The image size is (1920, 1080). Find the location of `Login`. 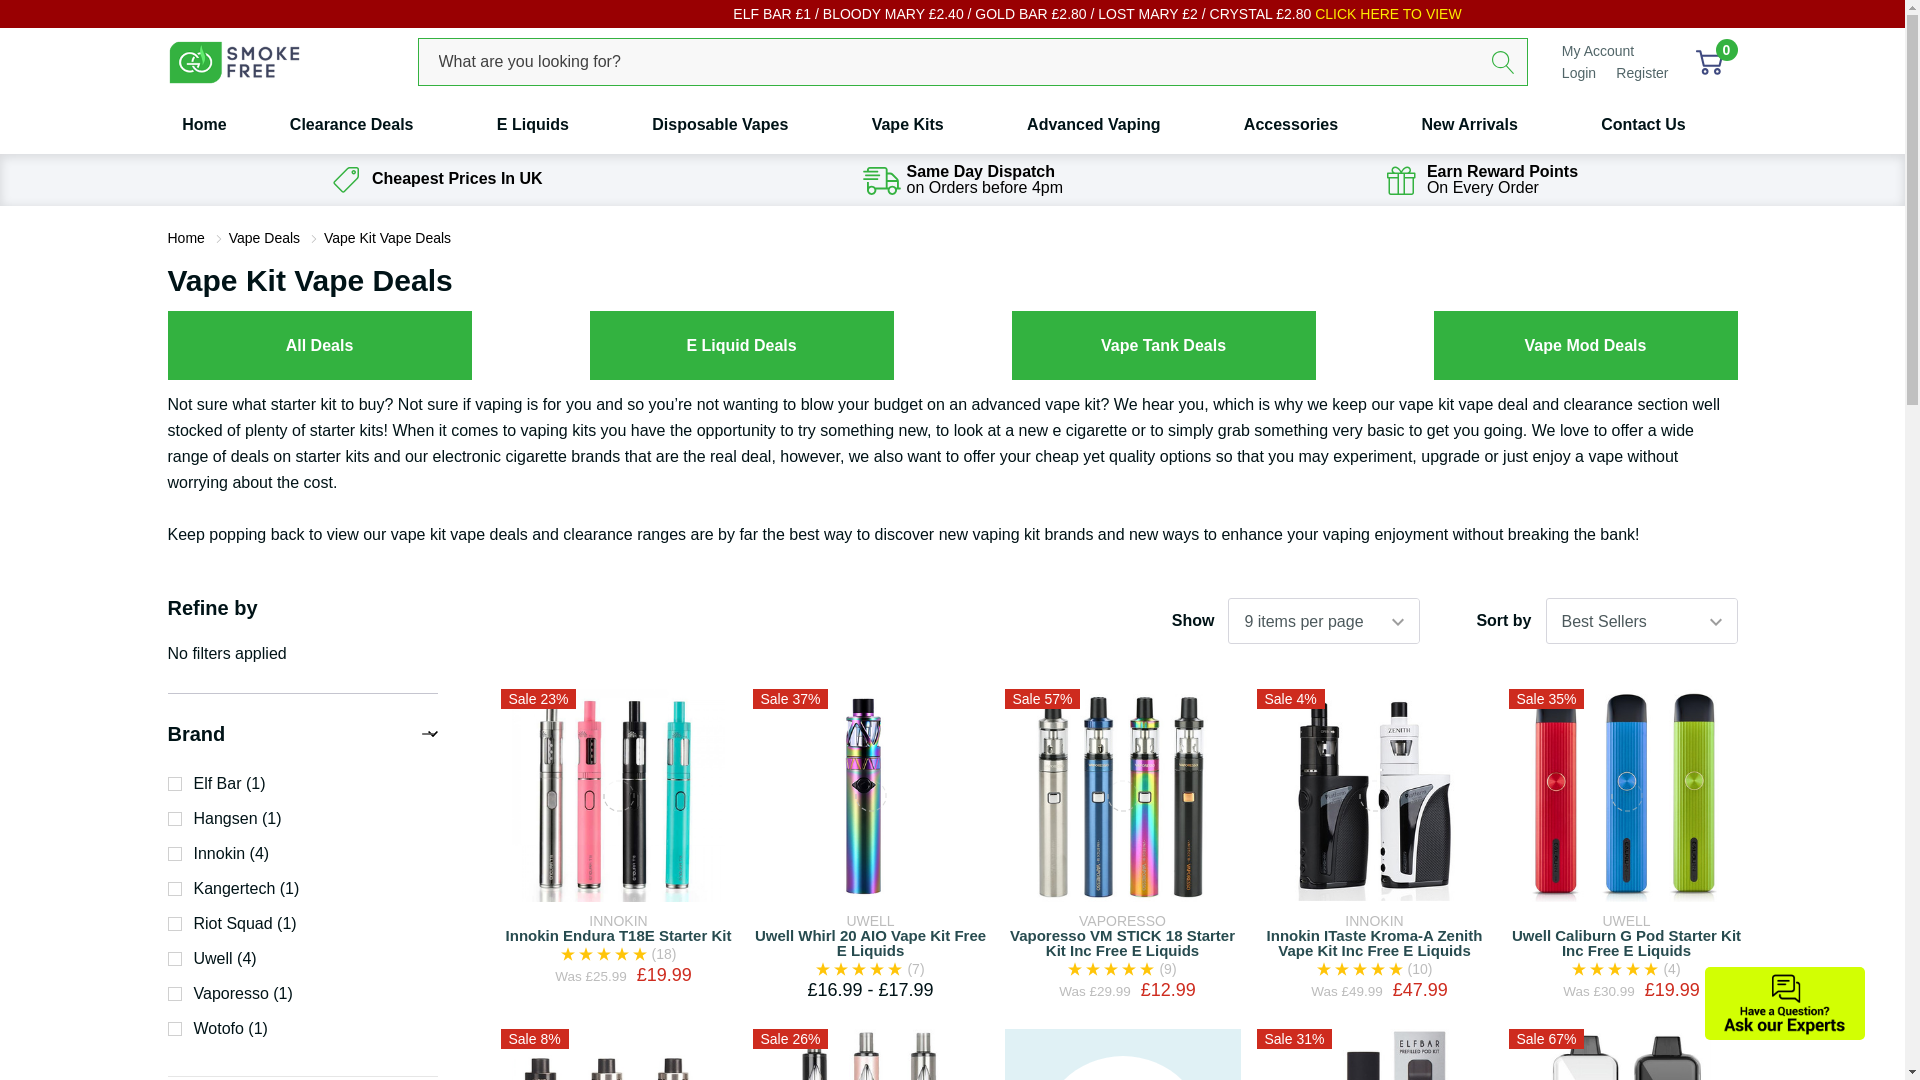

Login is located at coordinates (1580, 72).